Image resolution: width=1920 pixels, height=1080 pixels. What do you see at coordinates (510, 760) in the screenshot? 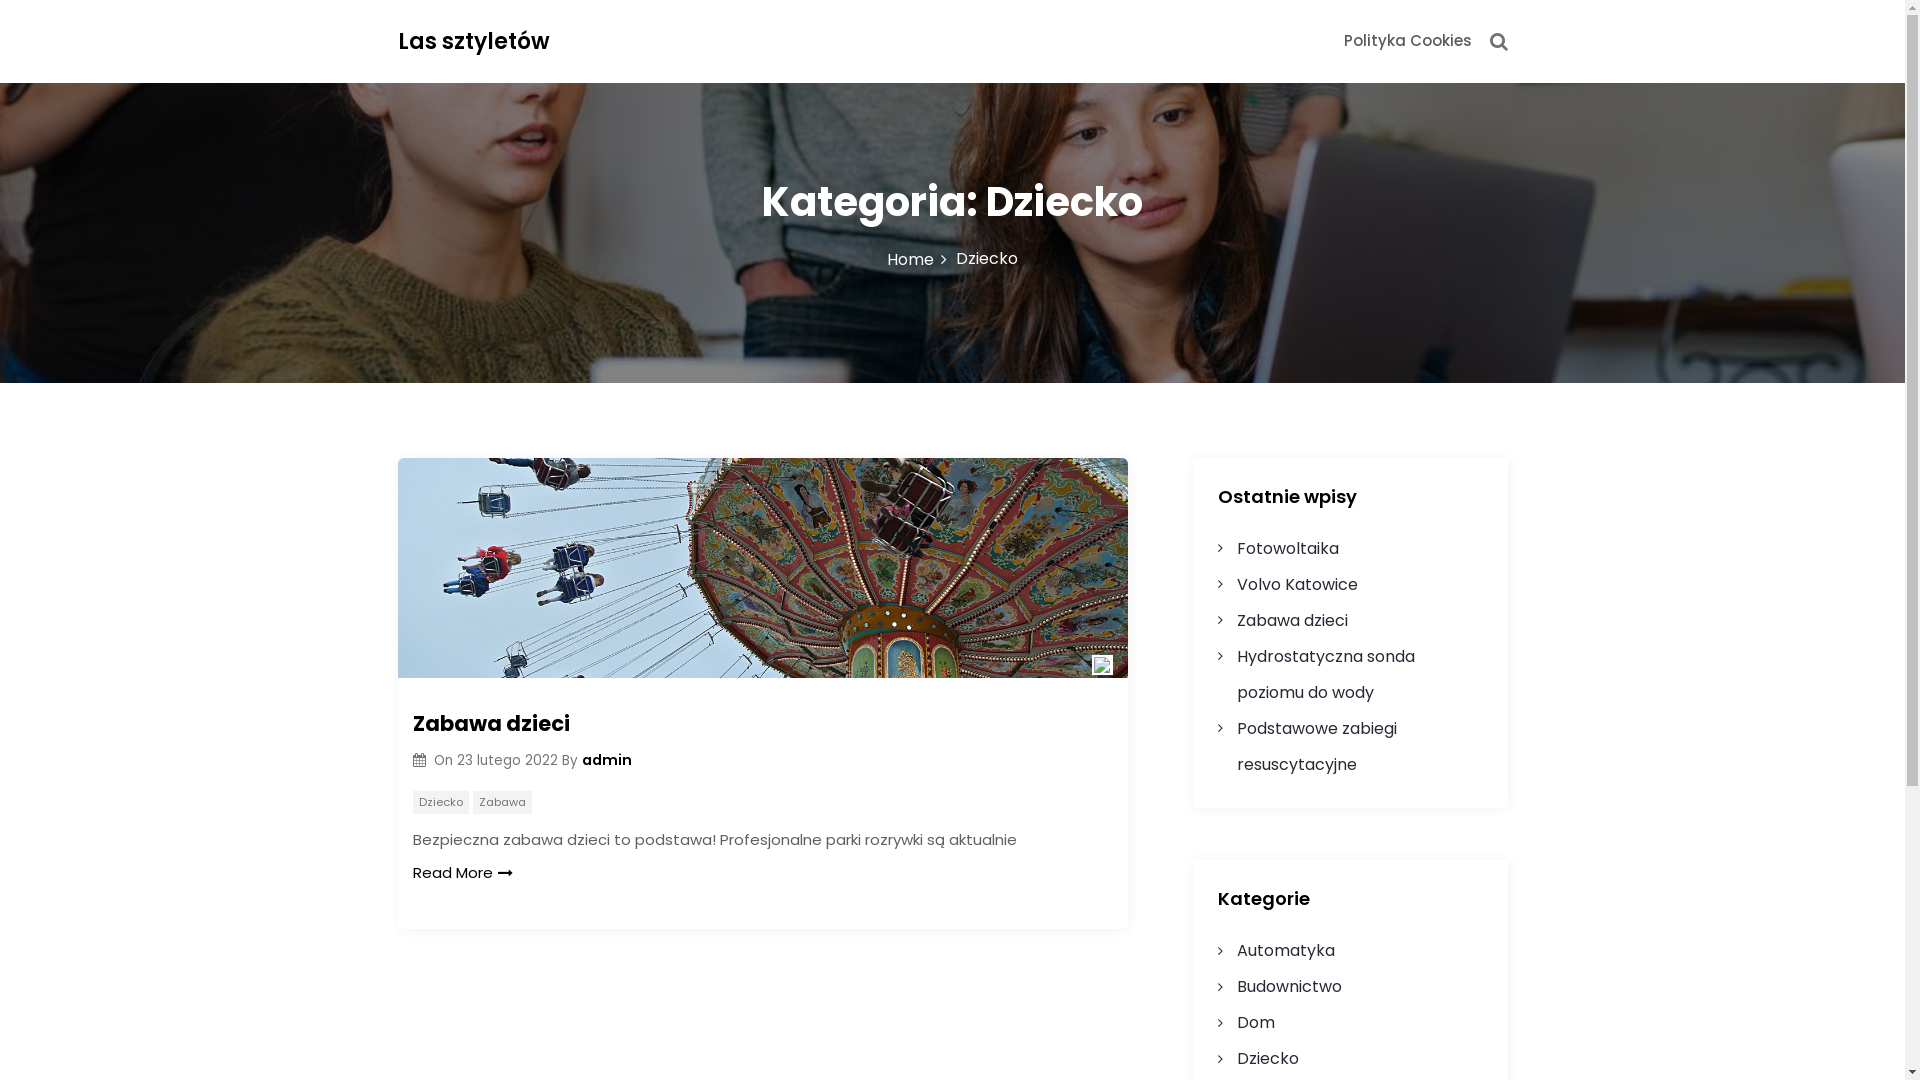
I see `23 lutego 2022` at bounding box center [510, 760].